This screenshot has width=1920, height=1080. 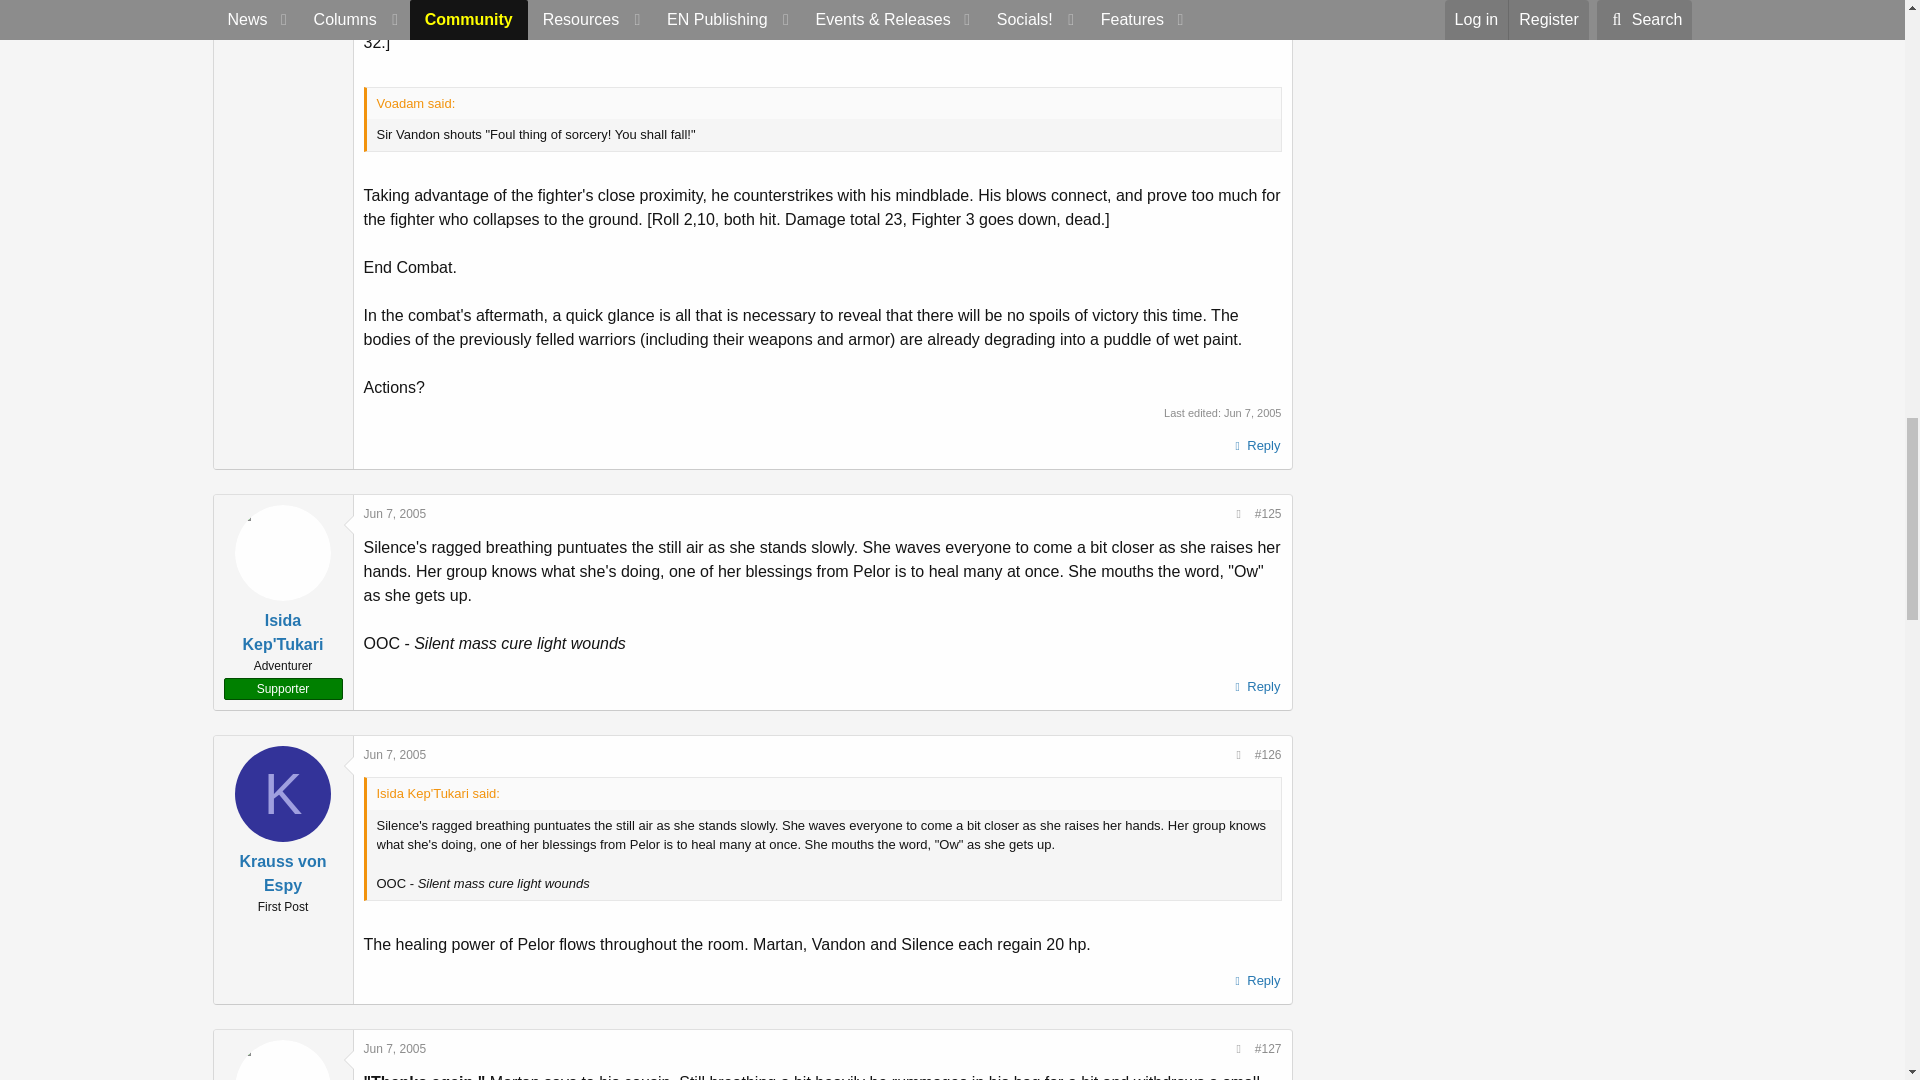 What do you see at coordinates (1255, 446) in the screenshot?
I see `Reply, quoting this message` at bounding box center [1255, 446].